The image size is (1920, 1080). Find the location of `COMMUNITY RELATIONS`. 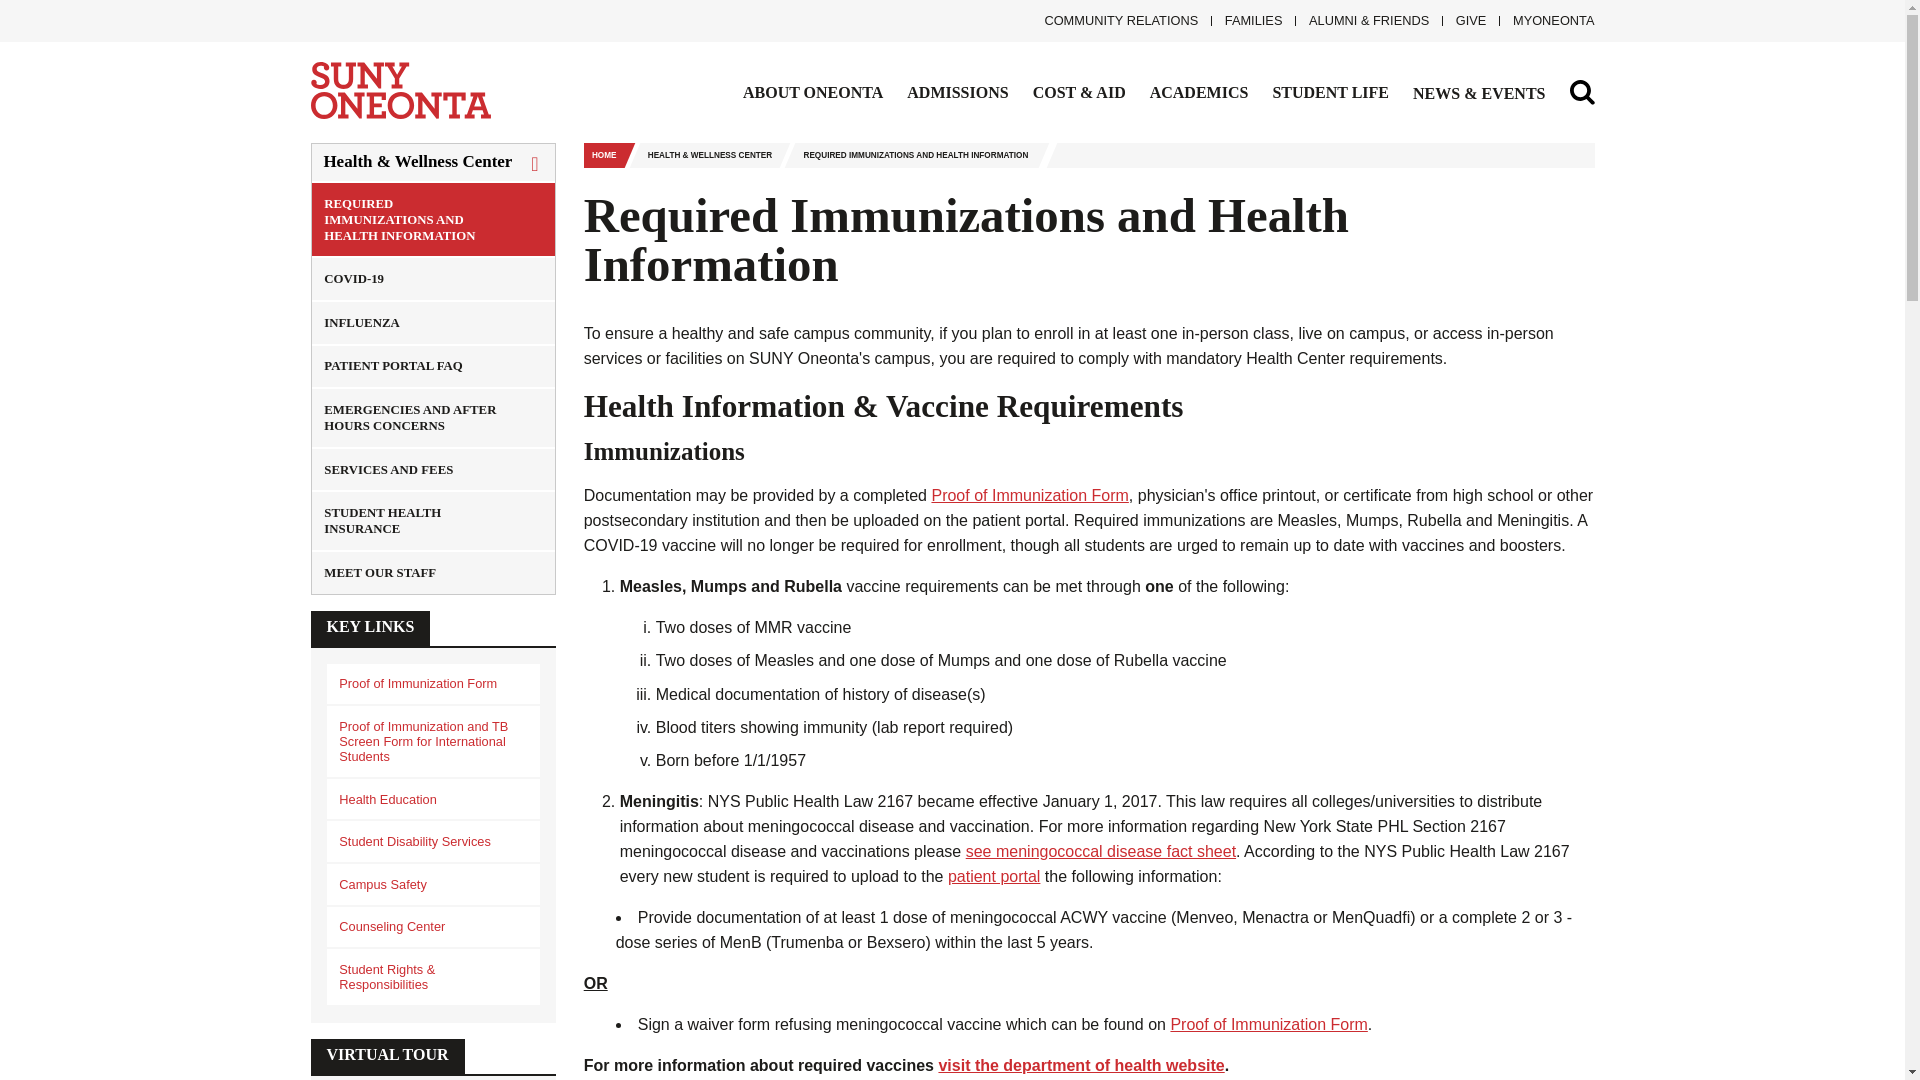

COMMUNITY RELATIONS is located at coordinates (1115, 20).